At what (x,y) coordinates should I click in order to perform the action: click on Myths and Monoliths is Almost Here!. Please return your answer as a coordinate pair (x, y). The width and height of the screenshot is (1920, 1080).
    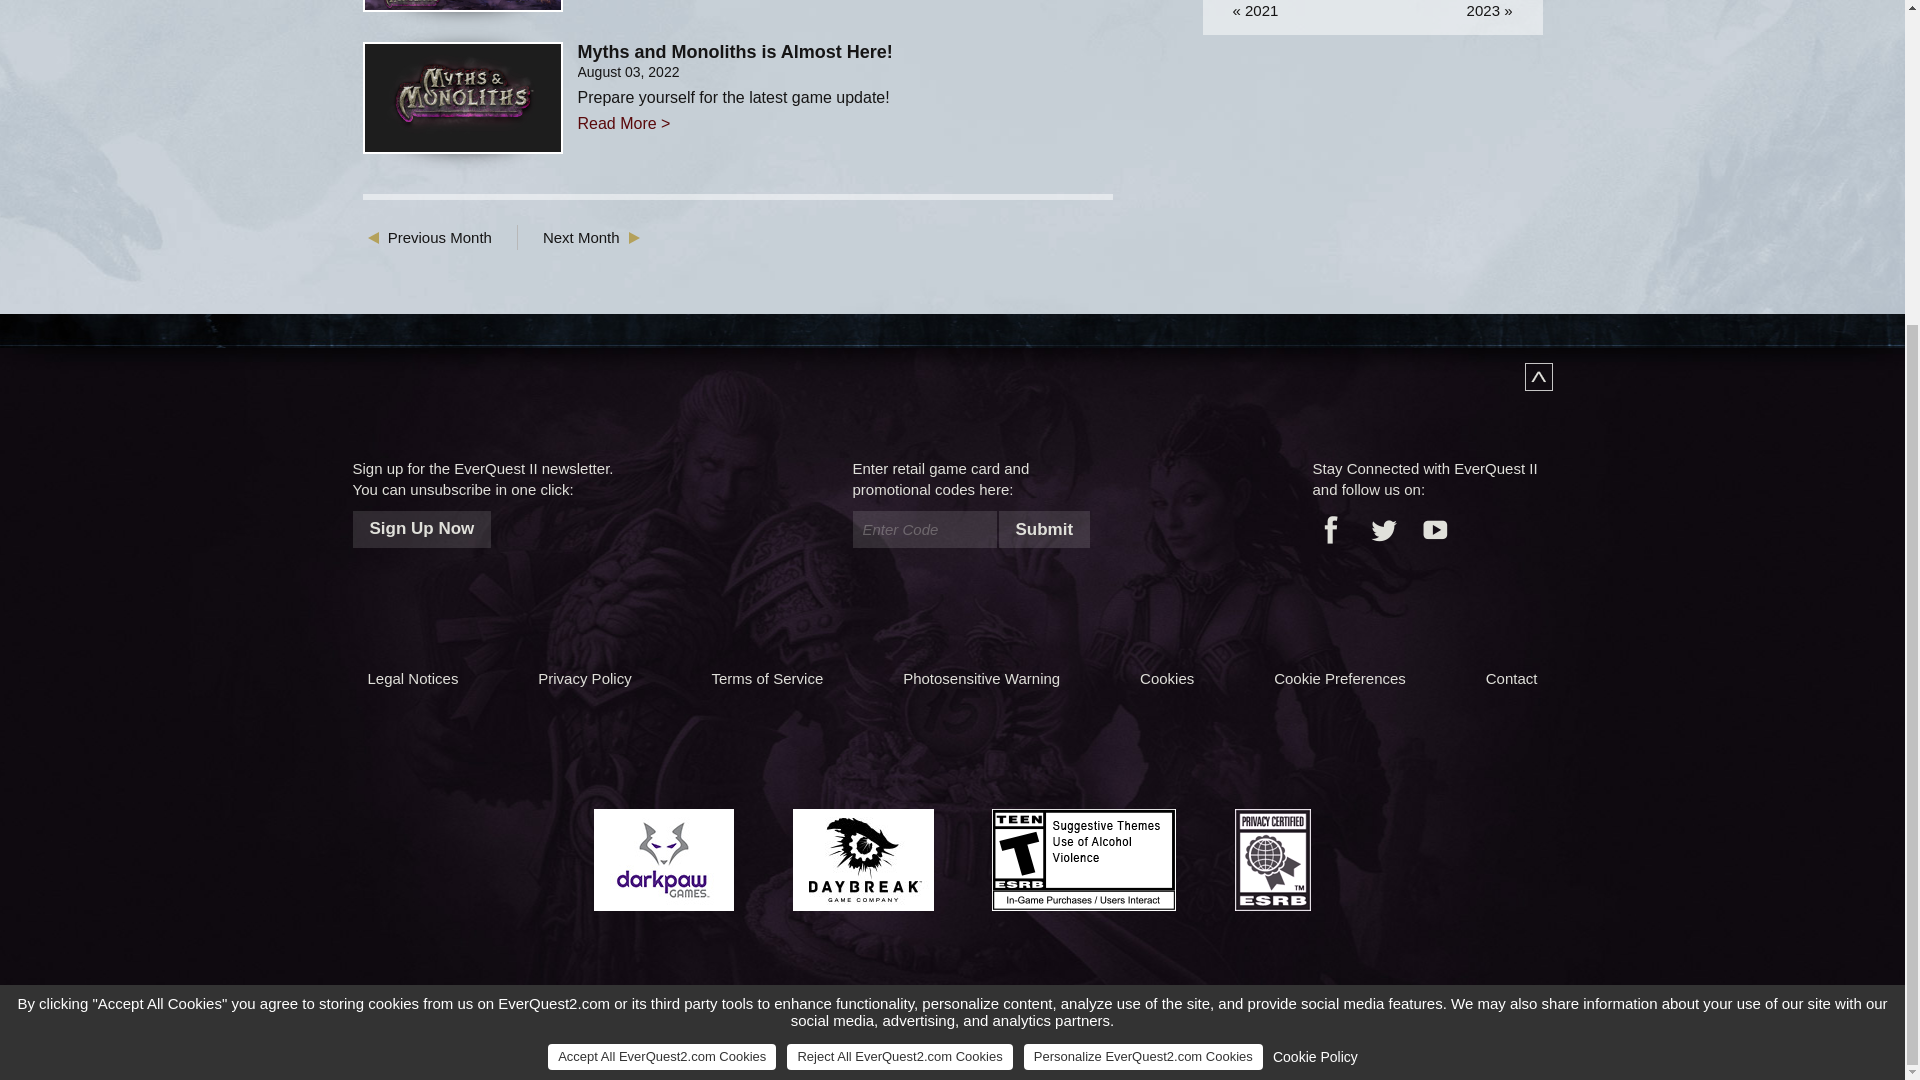
    Looking at the image, I should click on (462, 98).